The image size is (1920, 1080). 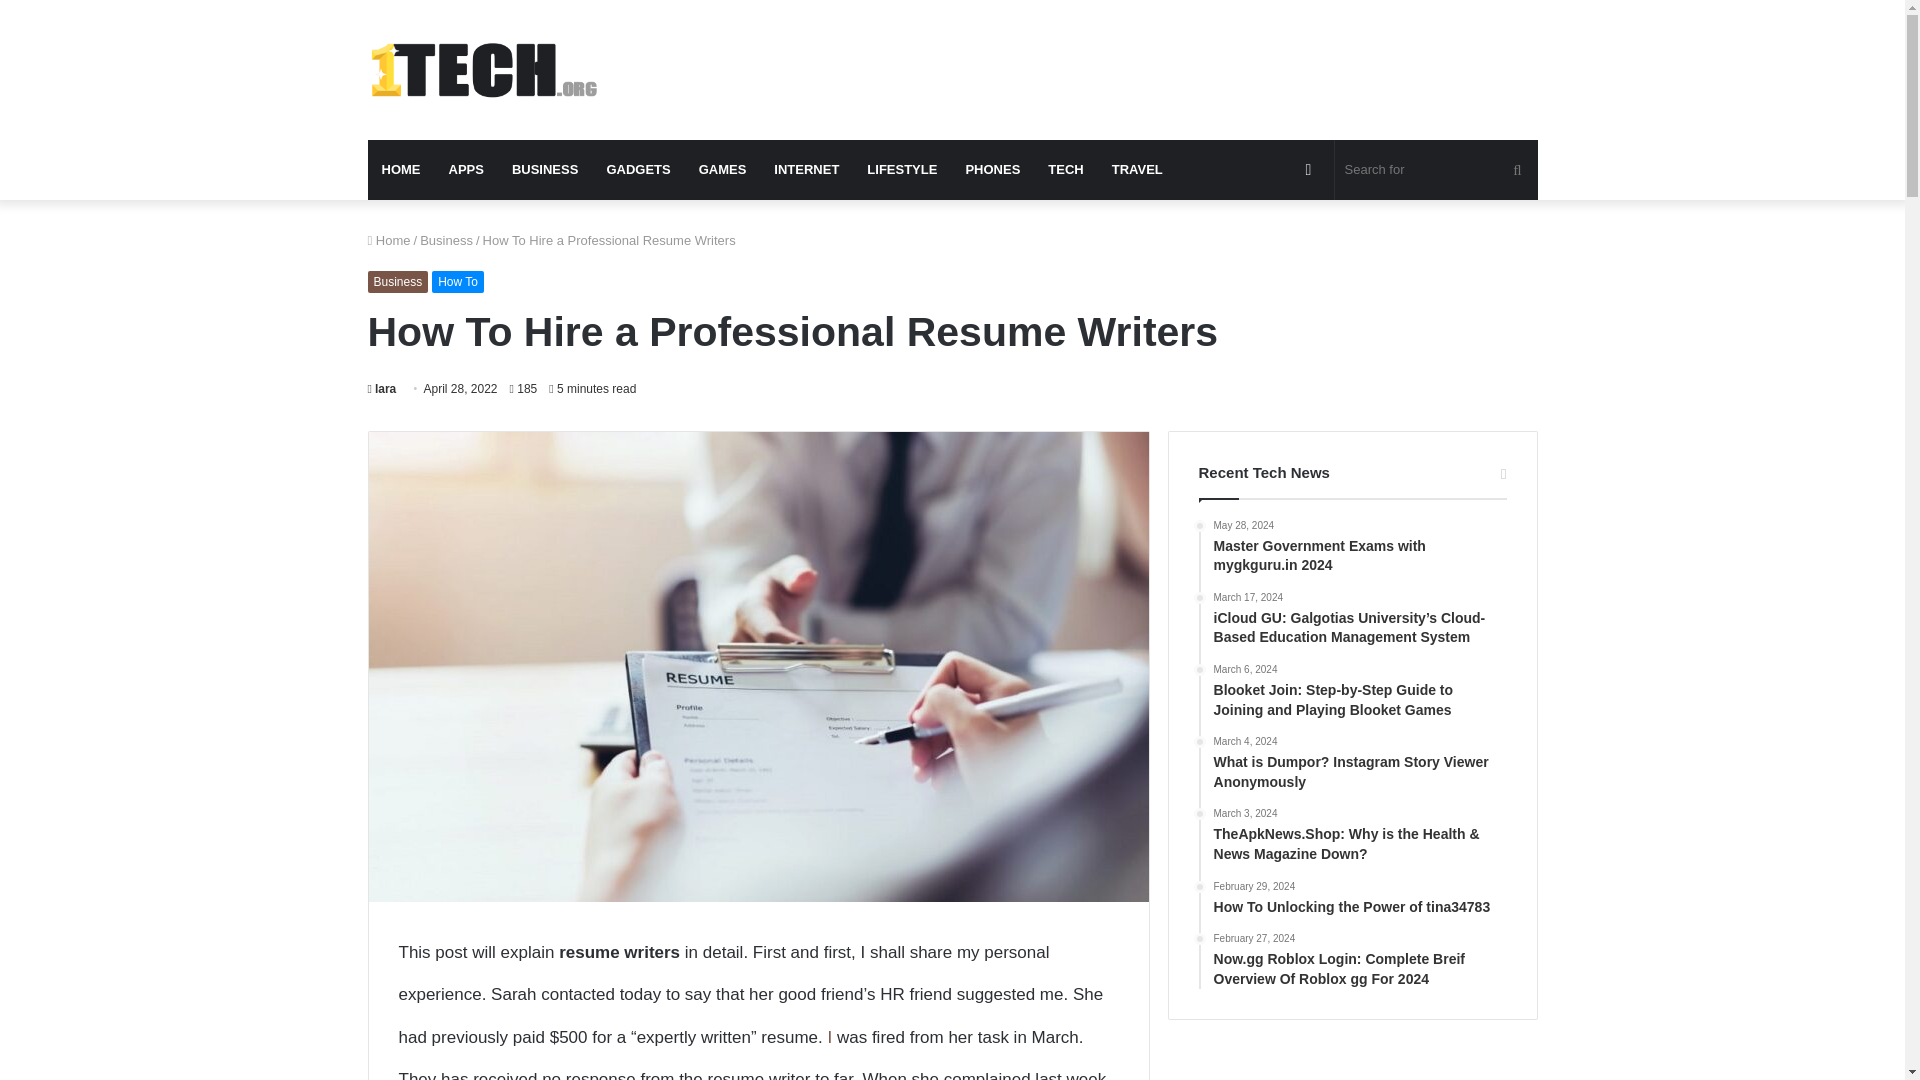 What do you see at coordinates (465, 170) in the screenshot?
I see `APPS` at bounding box center [465, 170].